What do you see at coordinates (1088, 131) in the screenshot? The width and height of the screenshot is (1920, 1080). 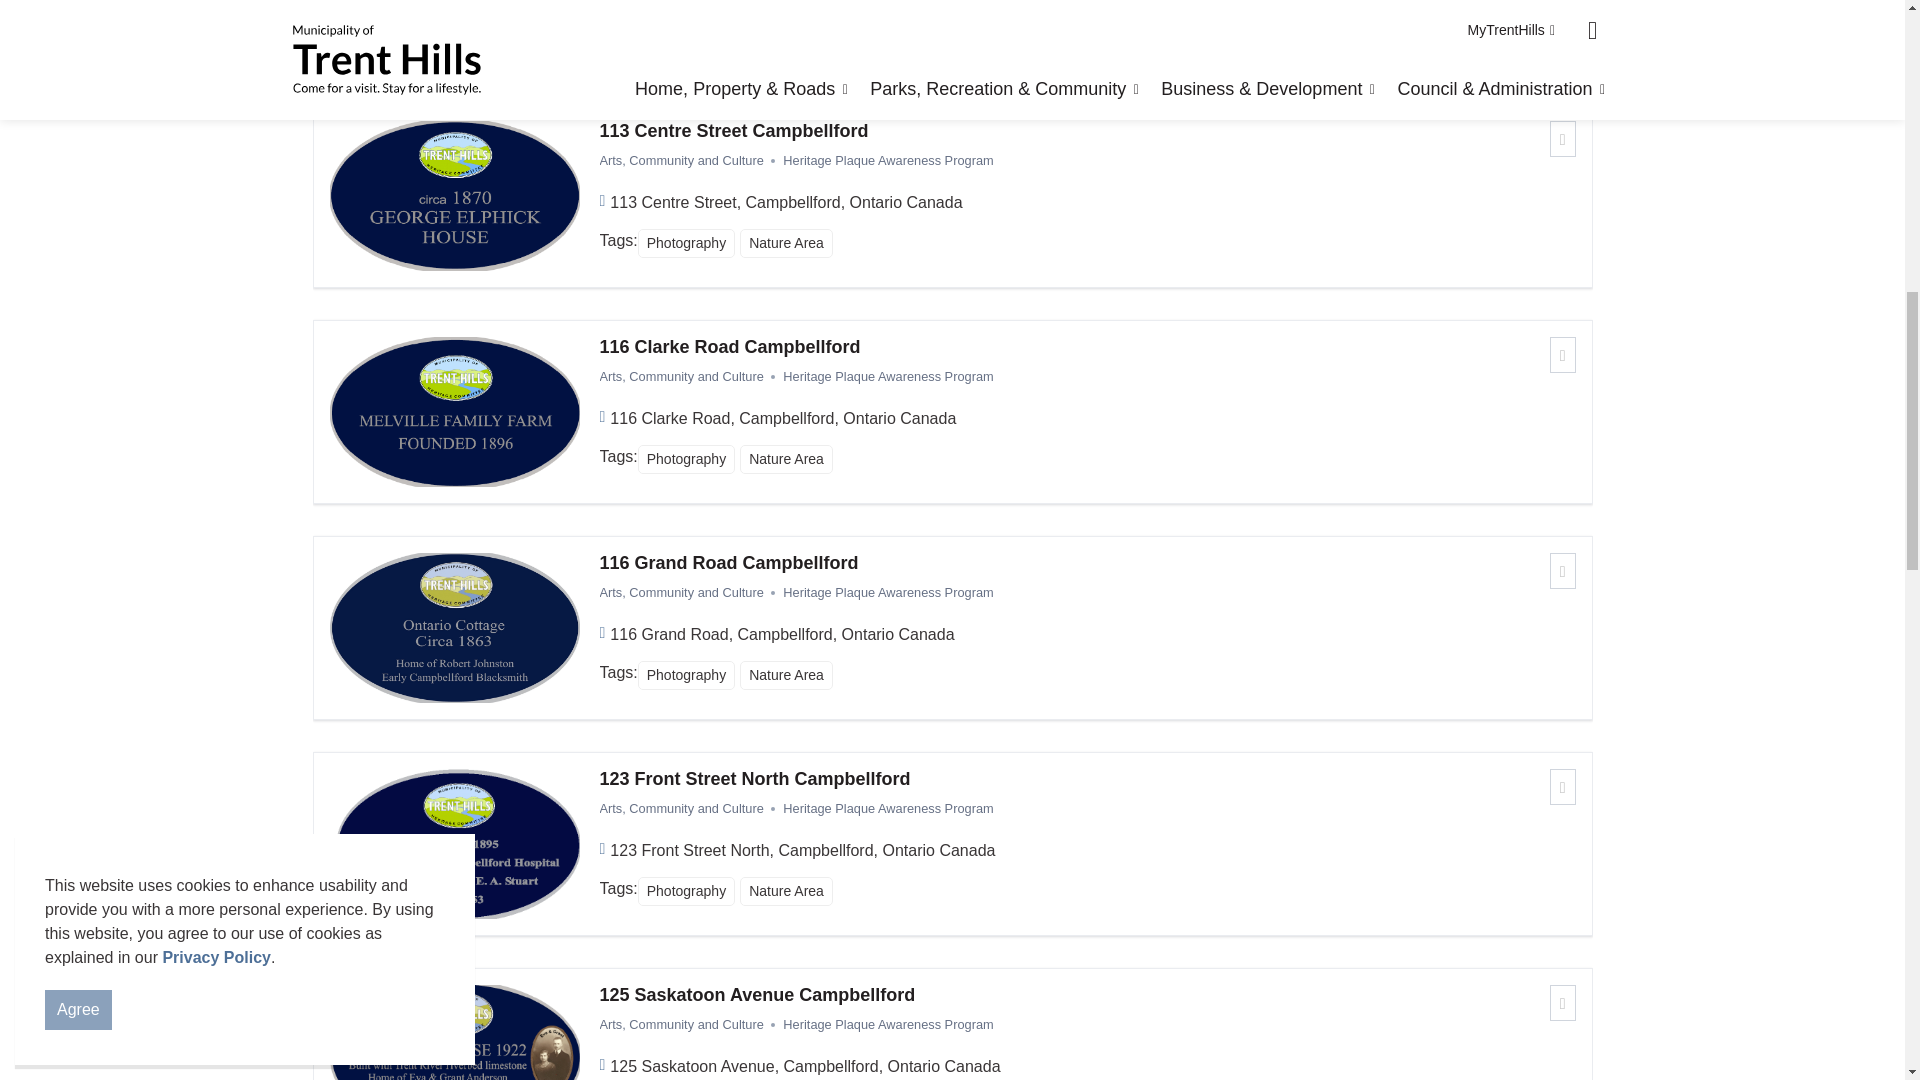 I see `Click to open 113 Centre Street Campbellford` at bounding box center [1088, 131].